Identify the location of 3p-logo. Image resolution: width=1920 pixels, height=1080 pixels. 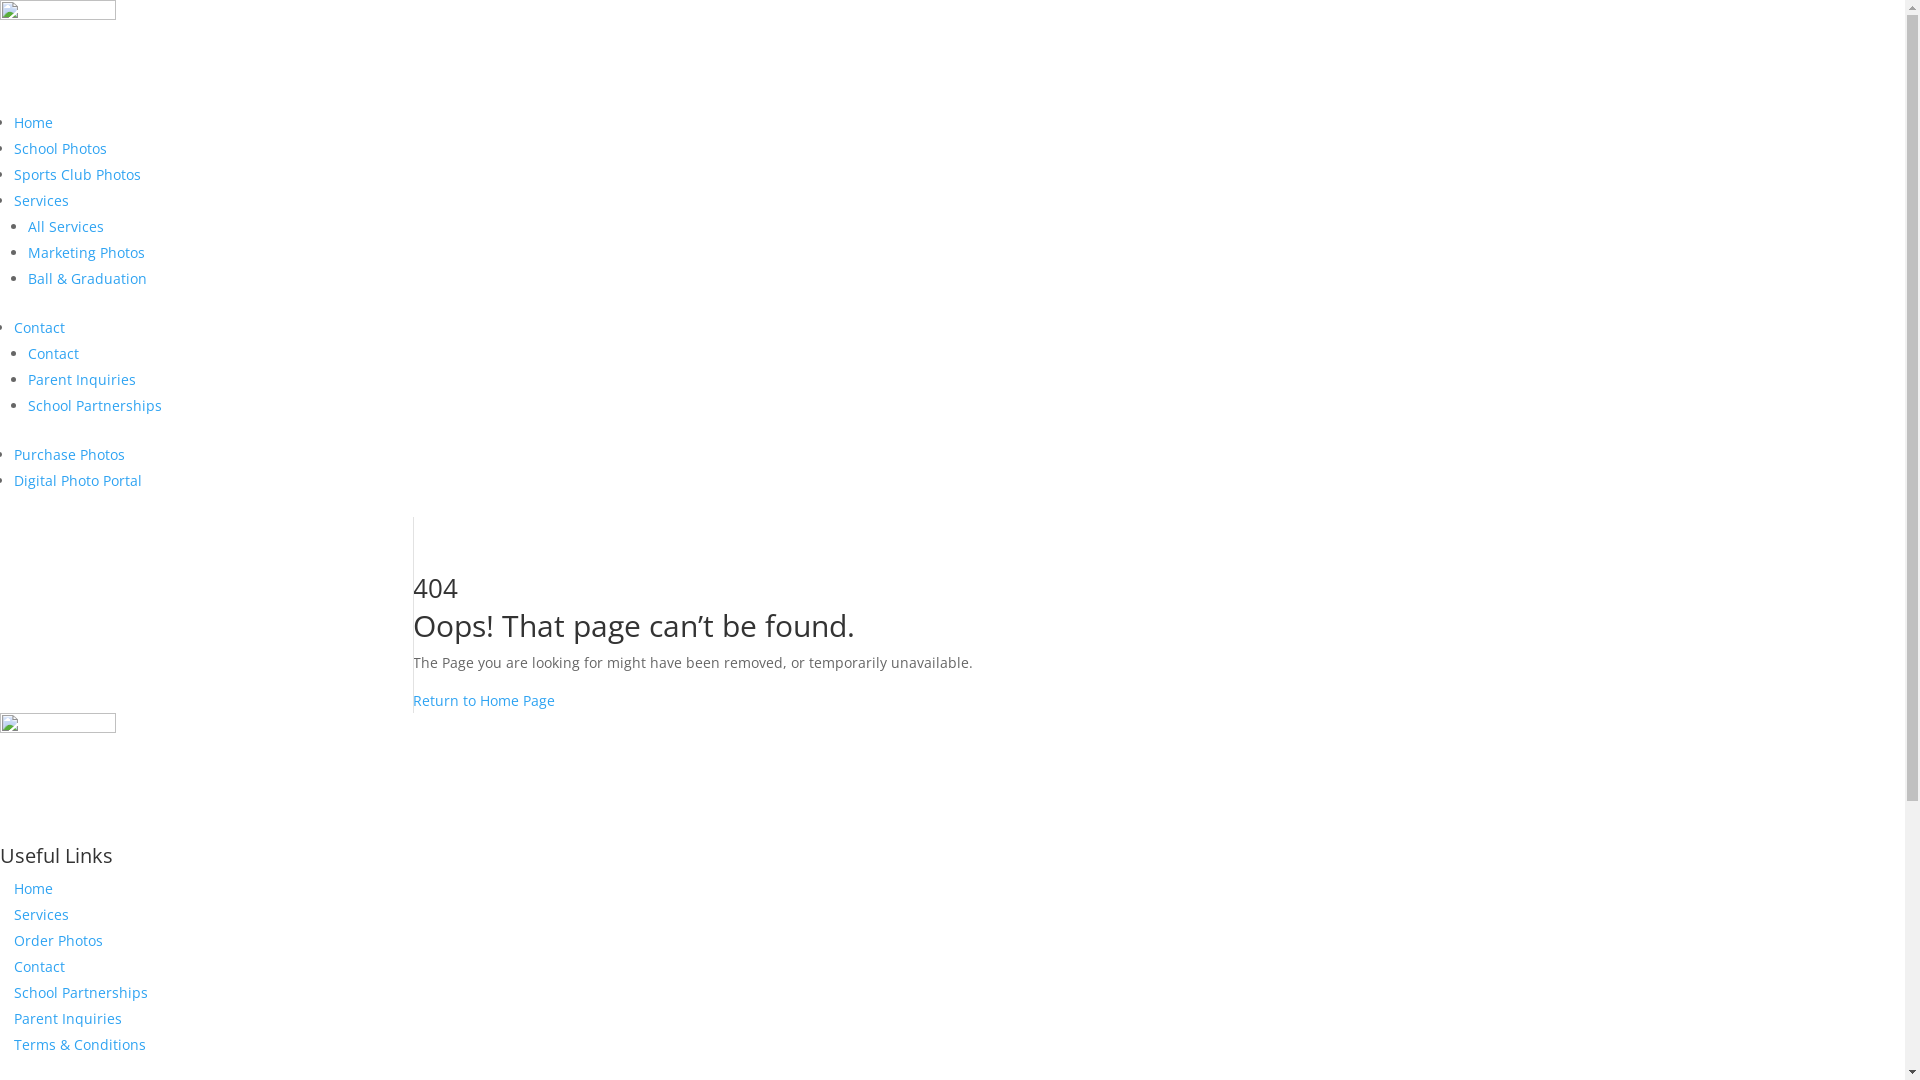
(58, 768).